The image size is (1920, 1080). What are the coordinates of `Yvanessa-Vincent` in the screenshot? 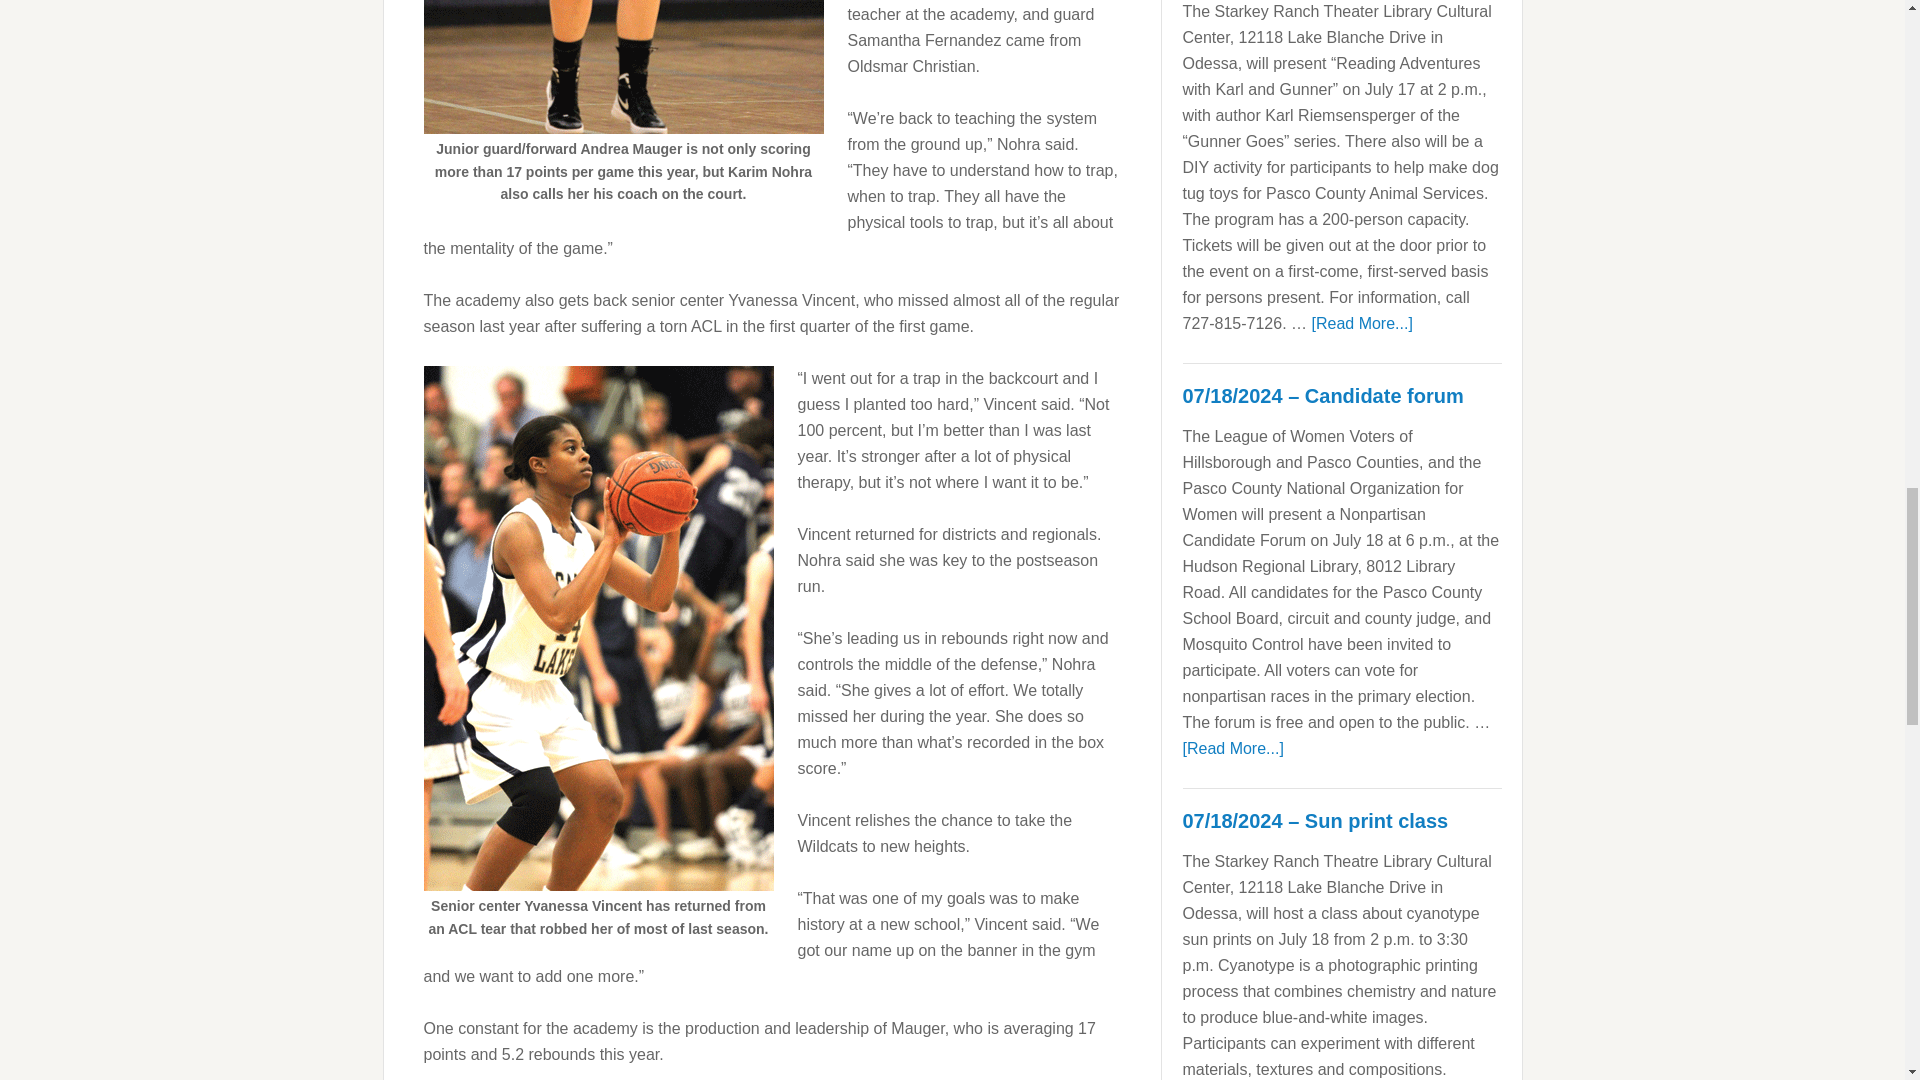 It's located at (598, 628).